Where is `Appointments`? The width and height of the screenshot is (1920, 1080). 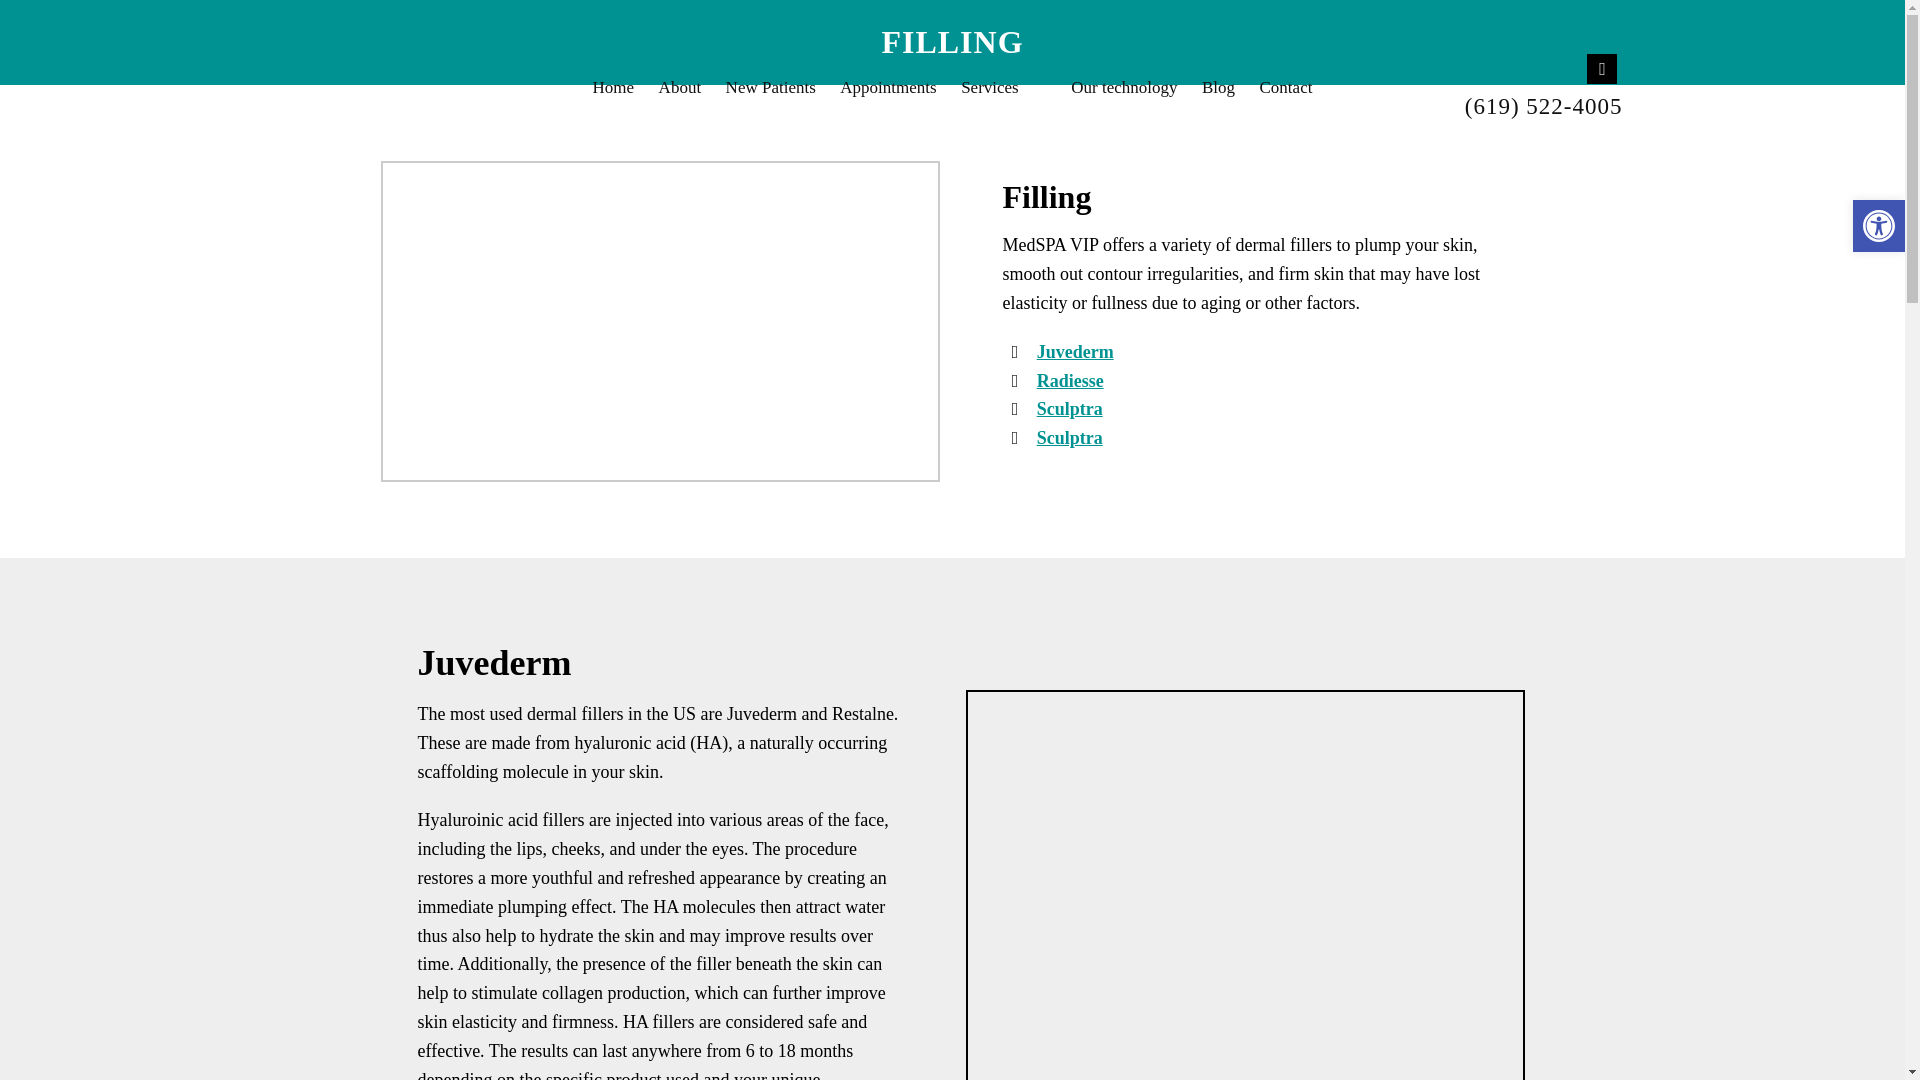 Appointments is located at coordinates (888, 87).